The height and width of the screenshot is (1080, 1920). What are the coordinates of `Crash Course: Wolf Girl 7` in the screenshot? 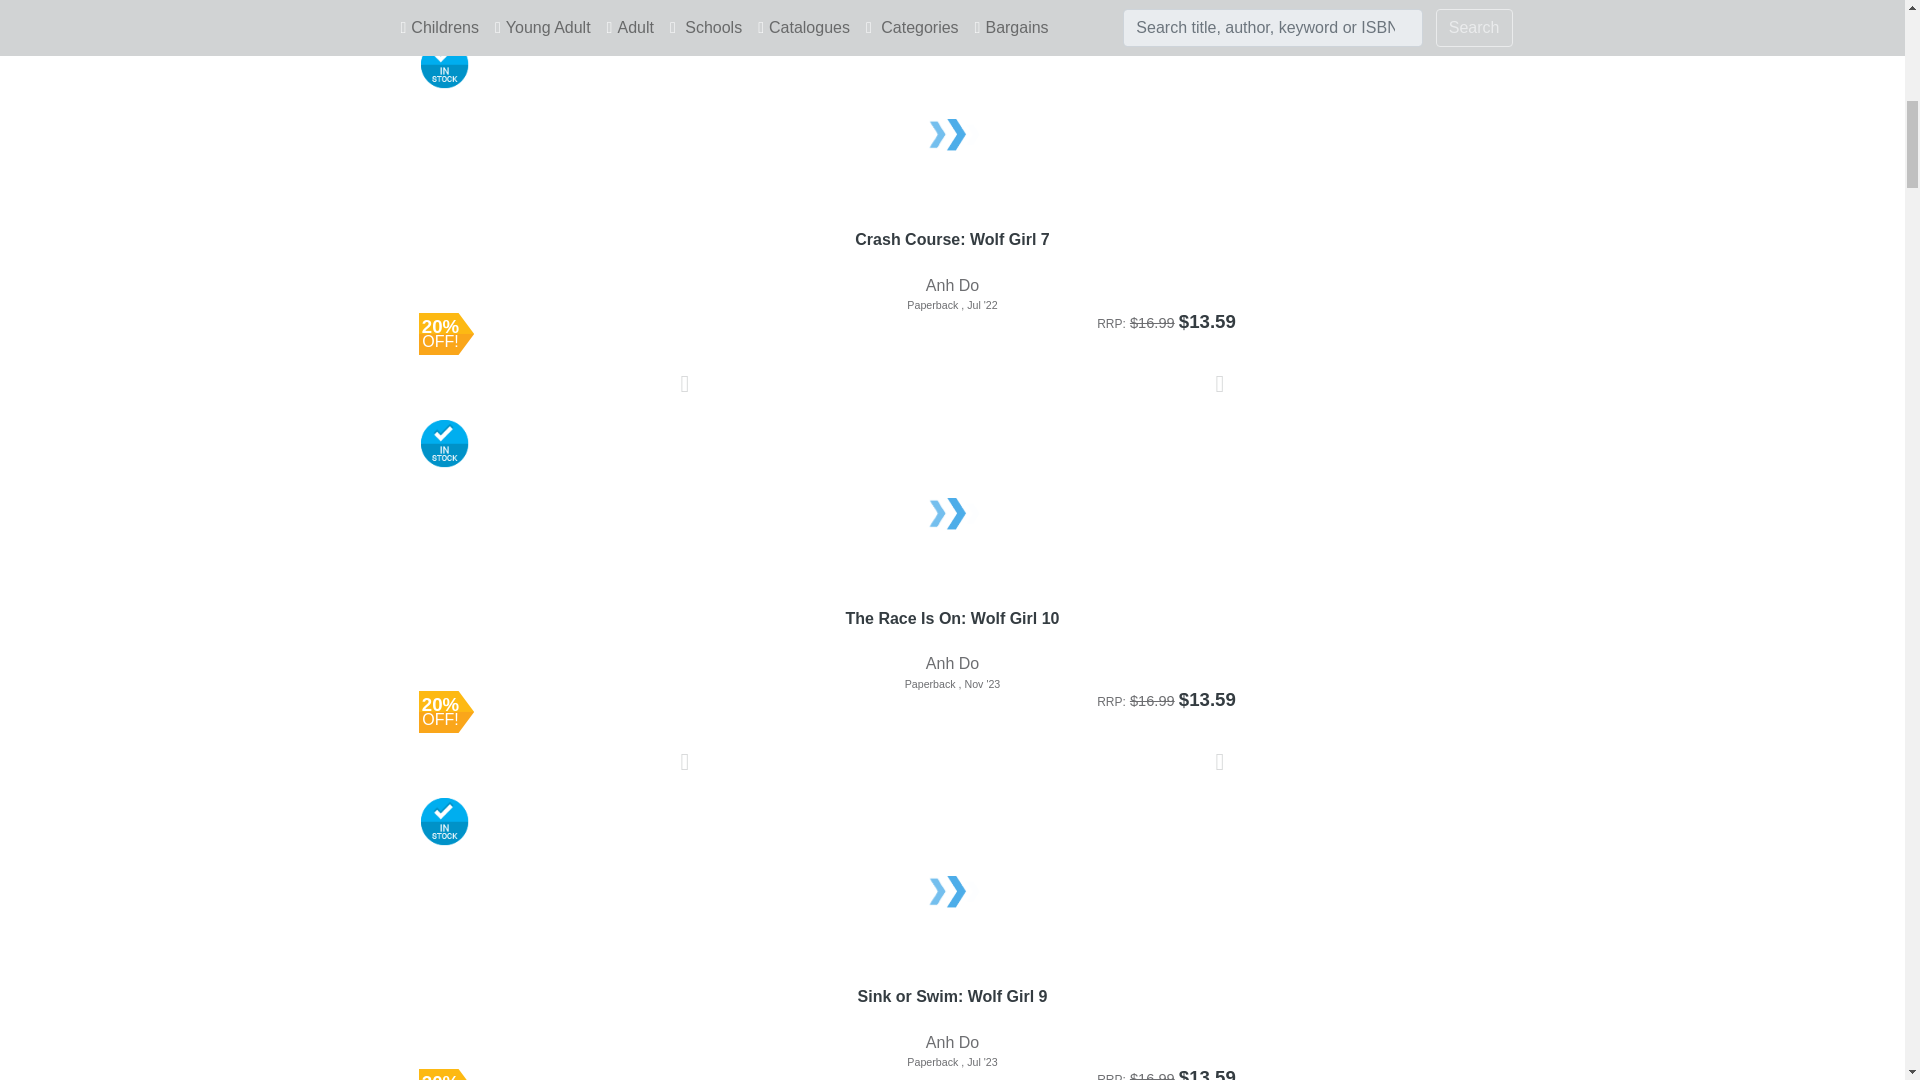 It's located at (953, 136).